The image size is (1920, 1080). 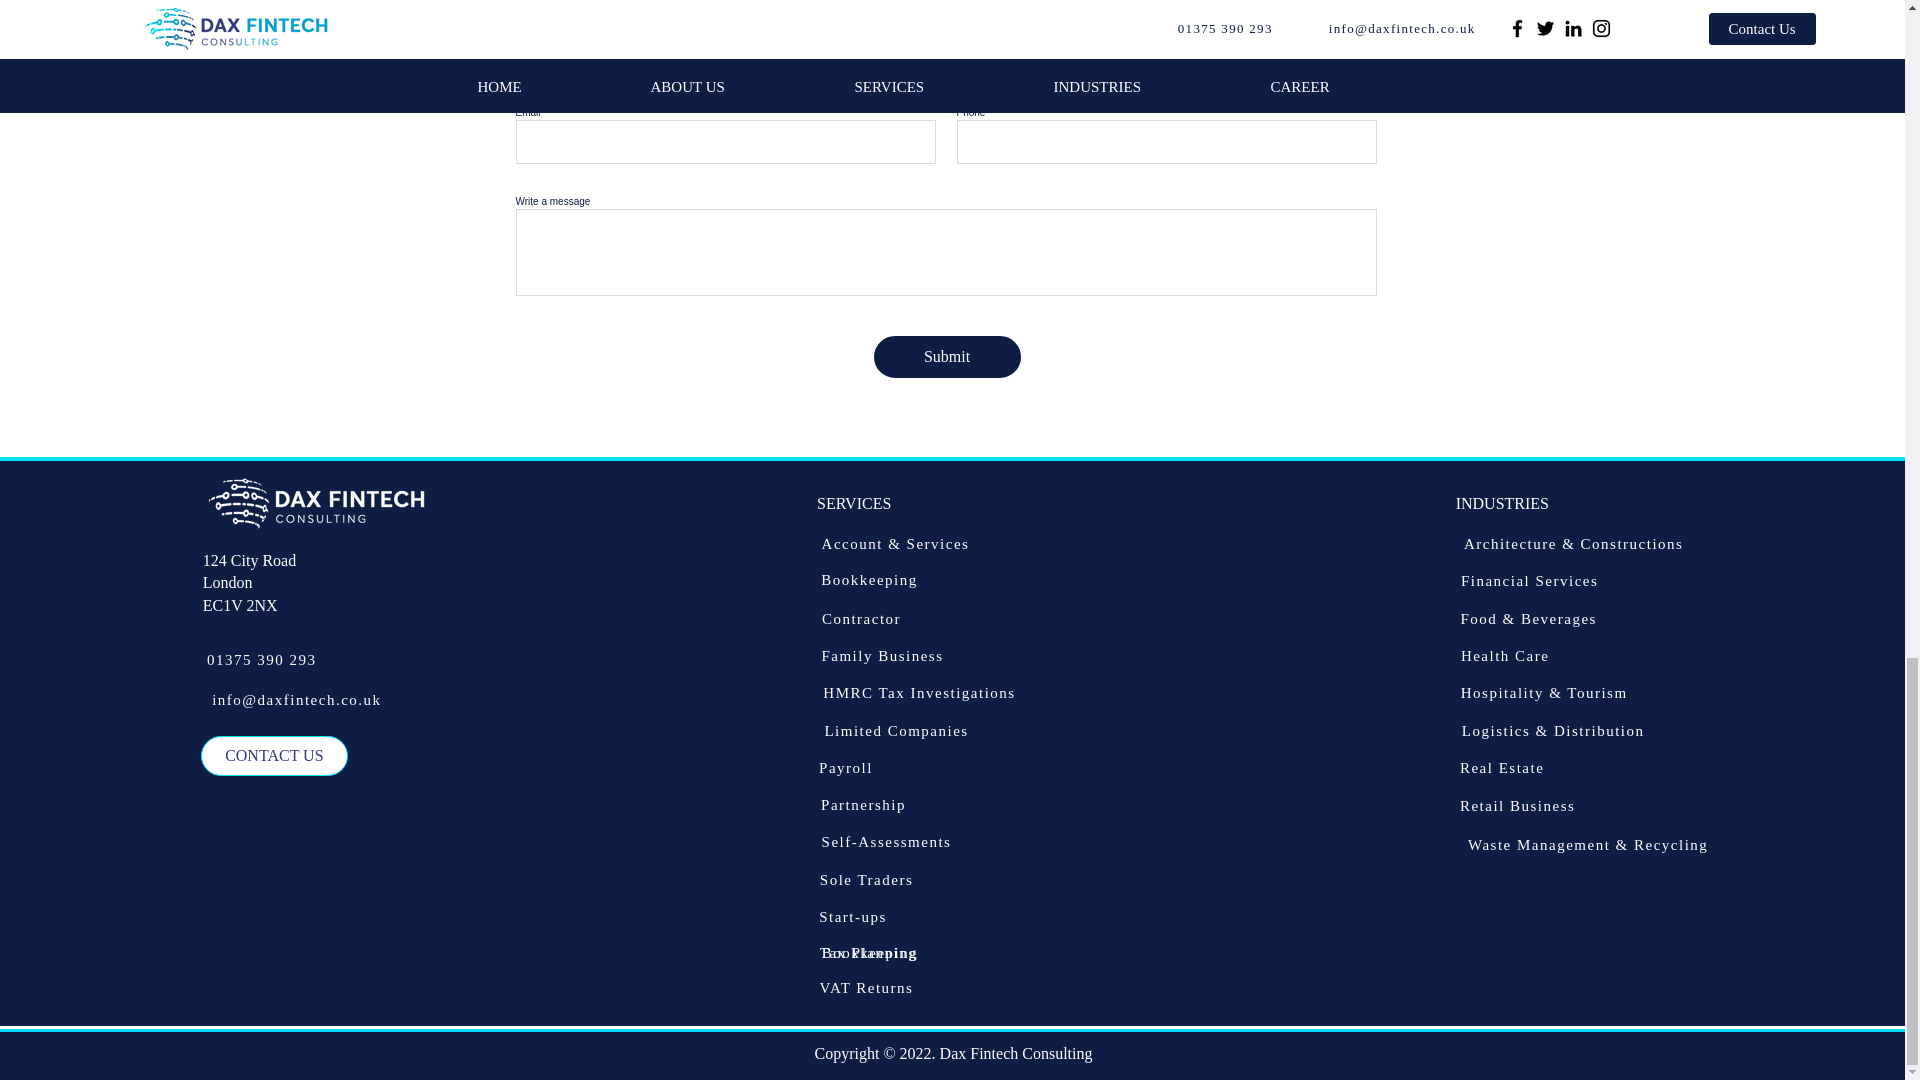 I want to click on Start-ups, so click(x=852, y=916).